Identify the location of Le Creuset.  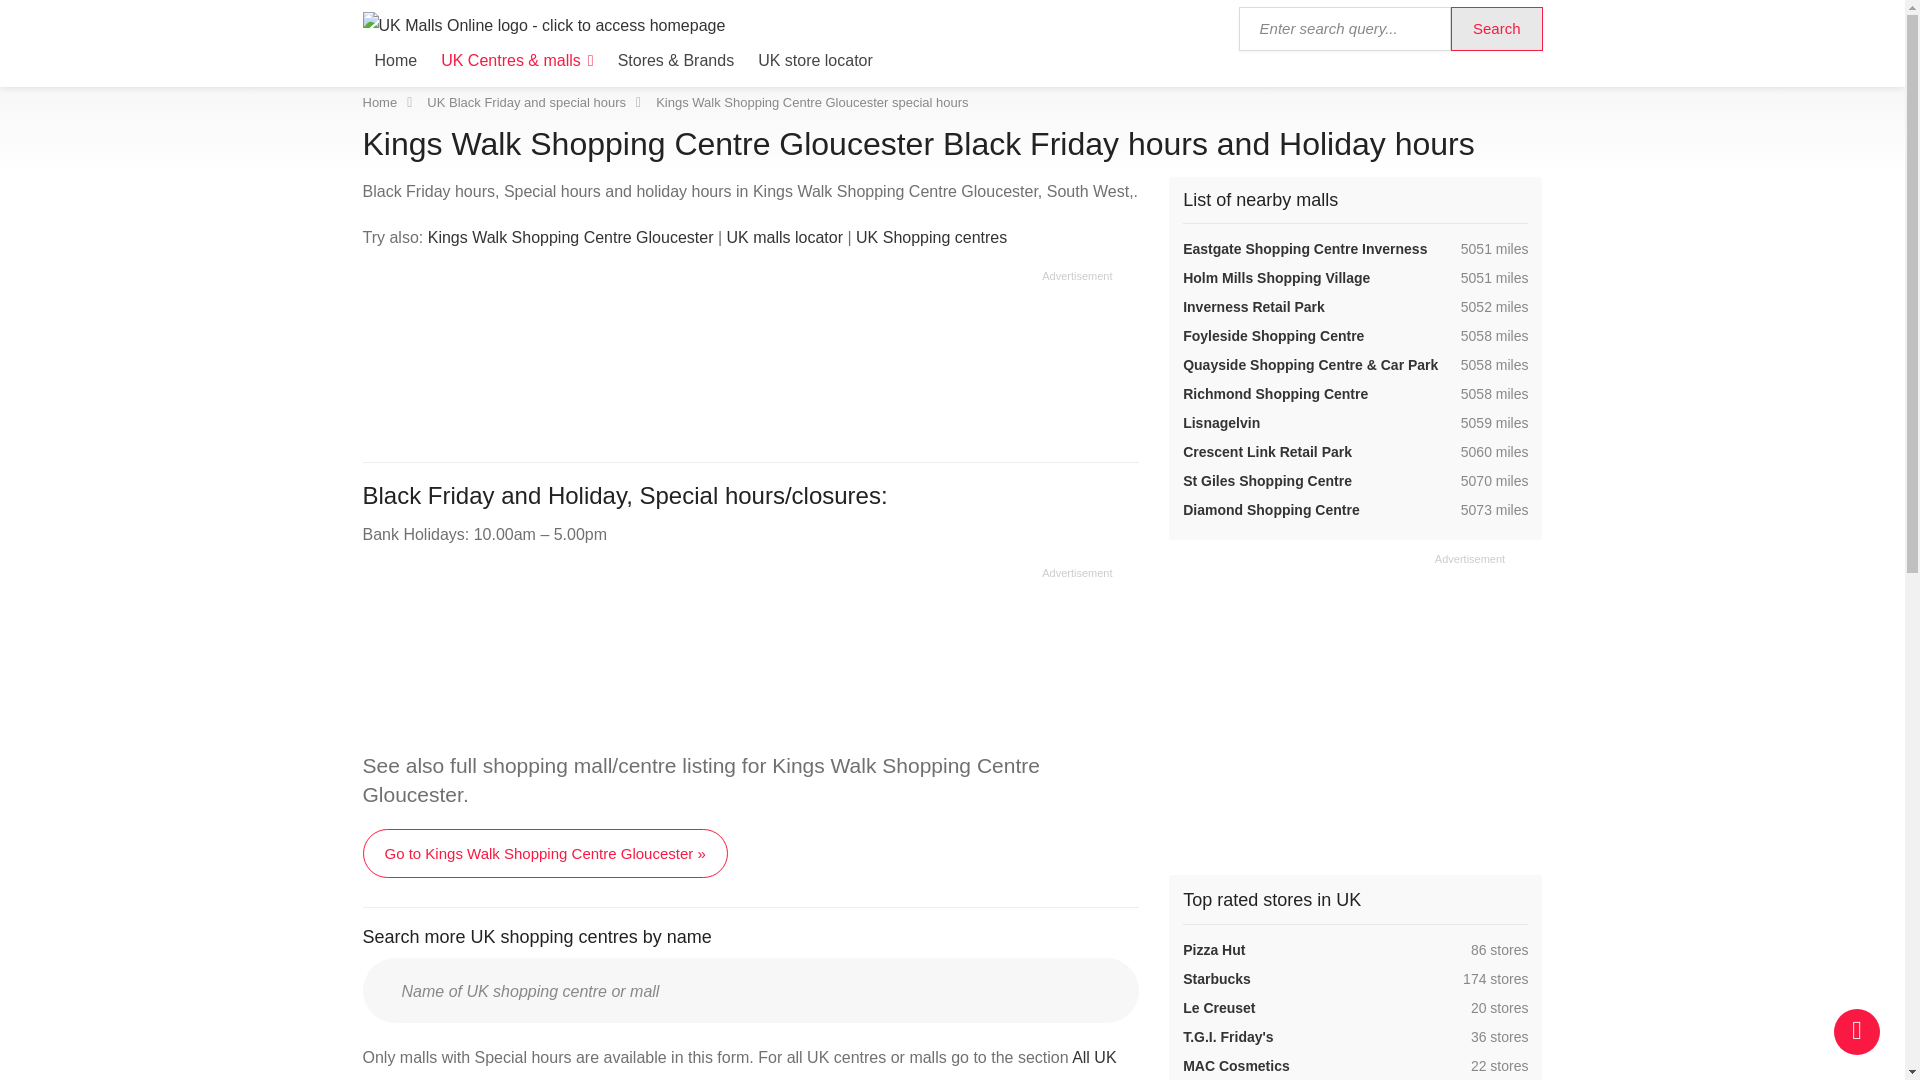
(1218, 1008).